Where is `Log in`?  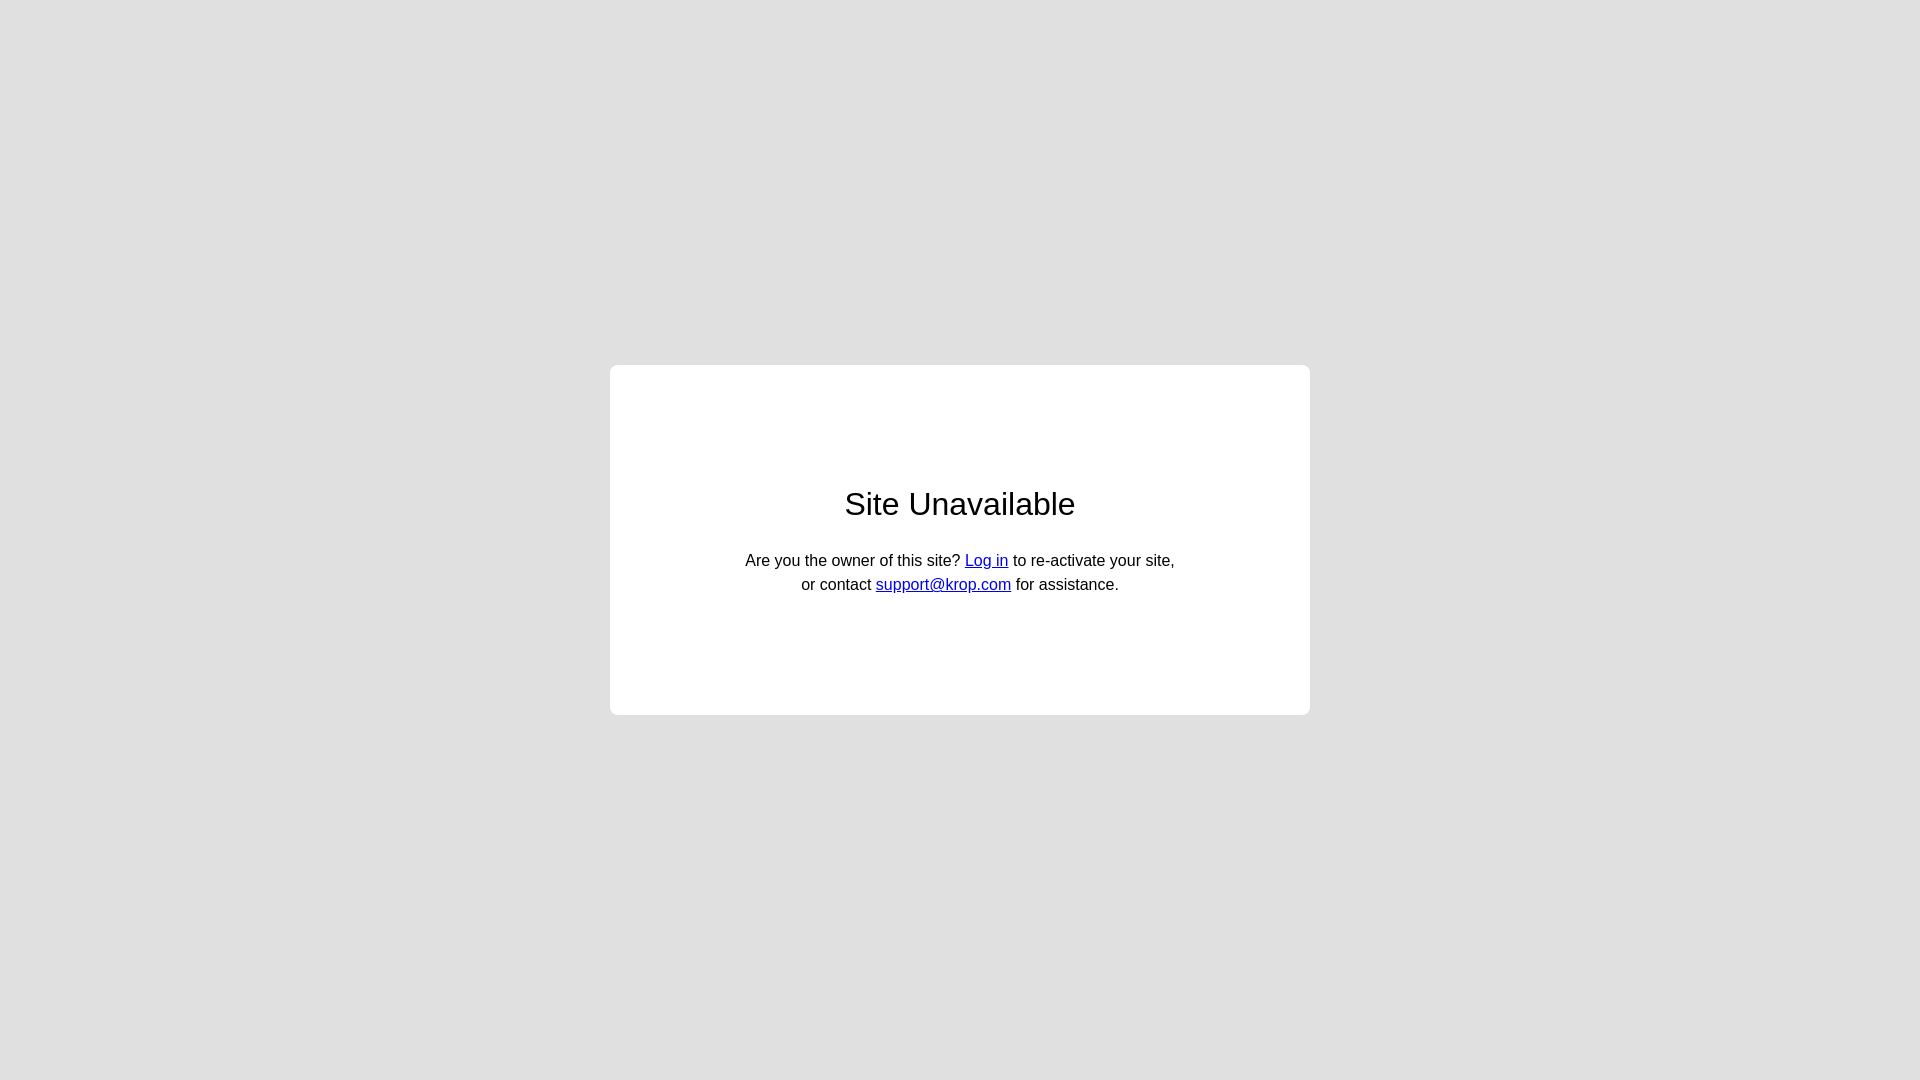 Log in is located at coordinates (986, 560).